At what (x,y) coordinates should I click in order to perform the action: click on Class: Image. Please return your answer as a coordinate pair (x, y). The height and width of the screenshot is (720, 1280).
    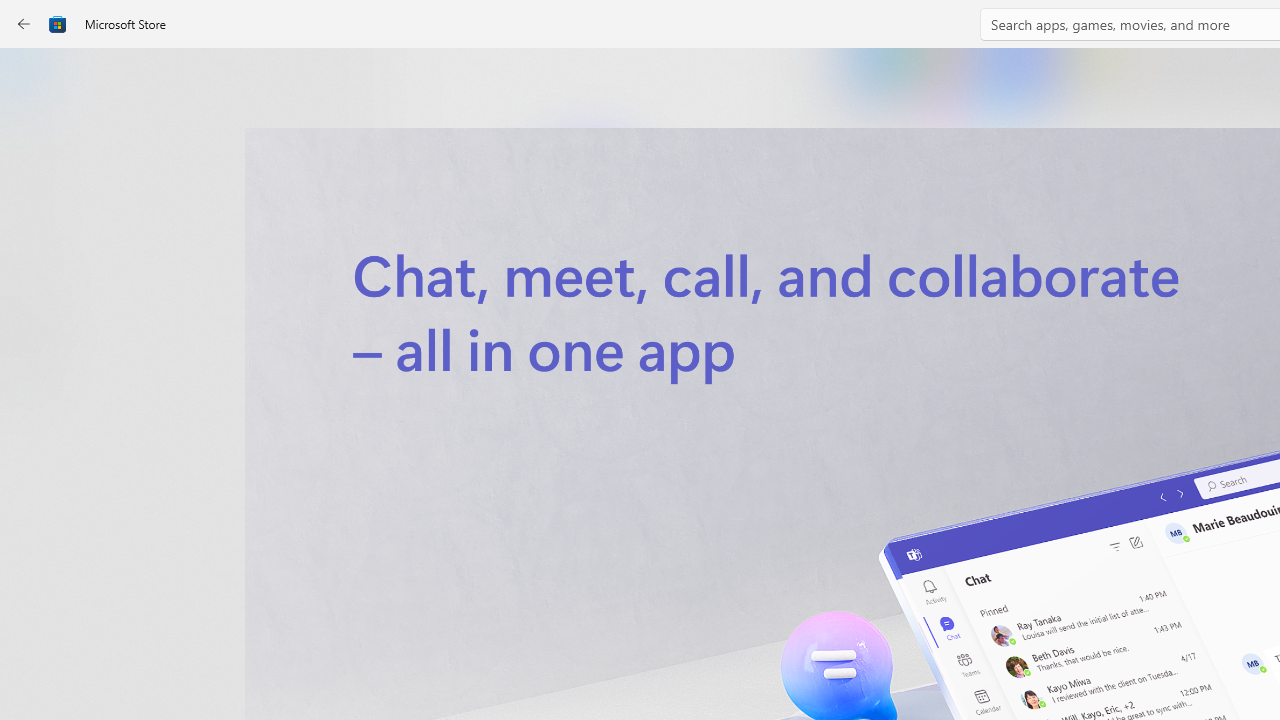
    Looking at the image, I should click on (58, 24).